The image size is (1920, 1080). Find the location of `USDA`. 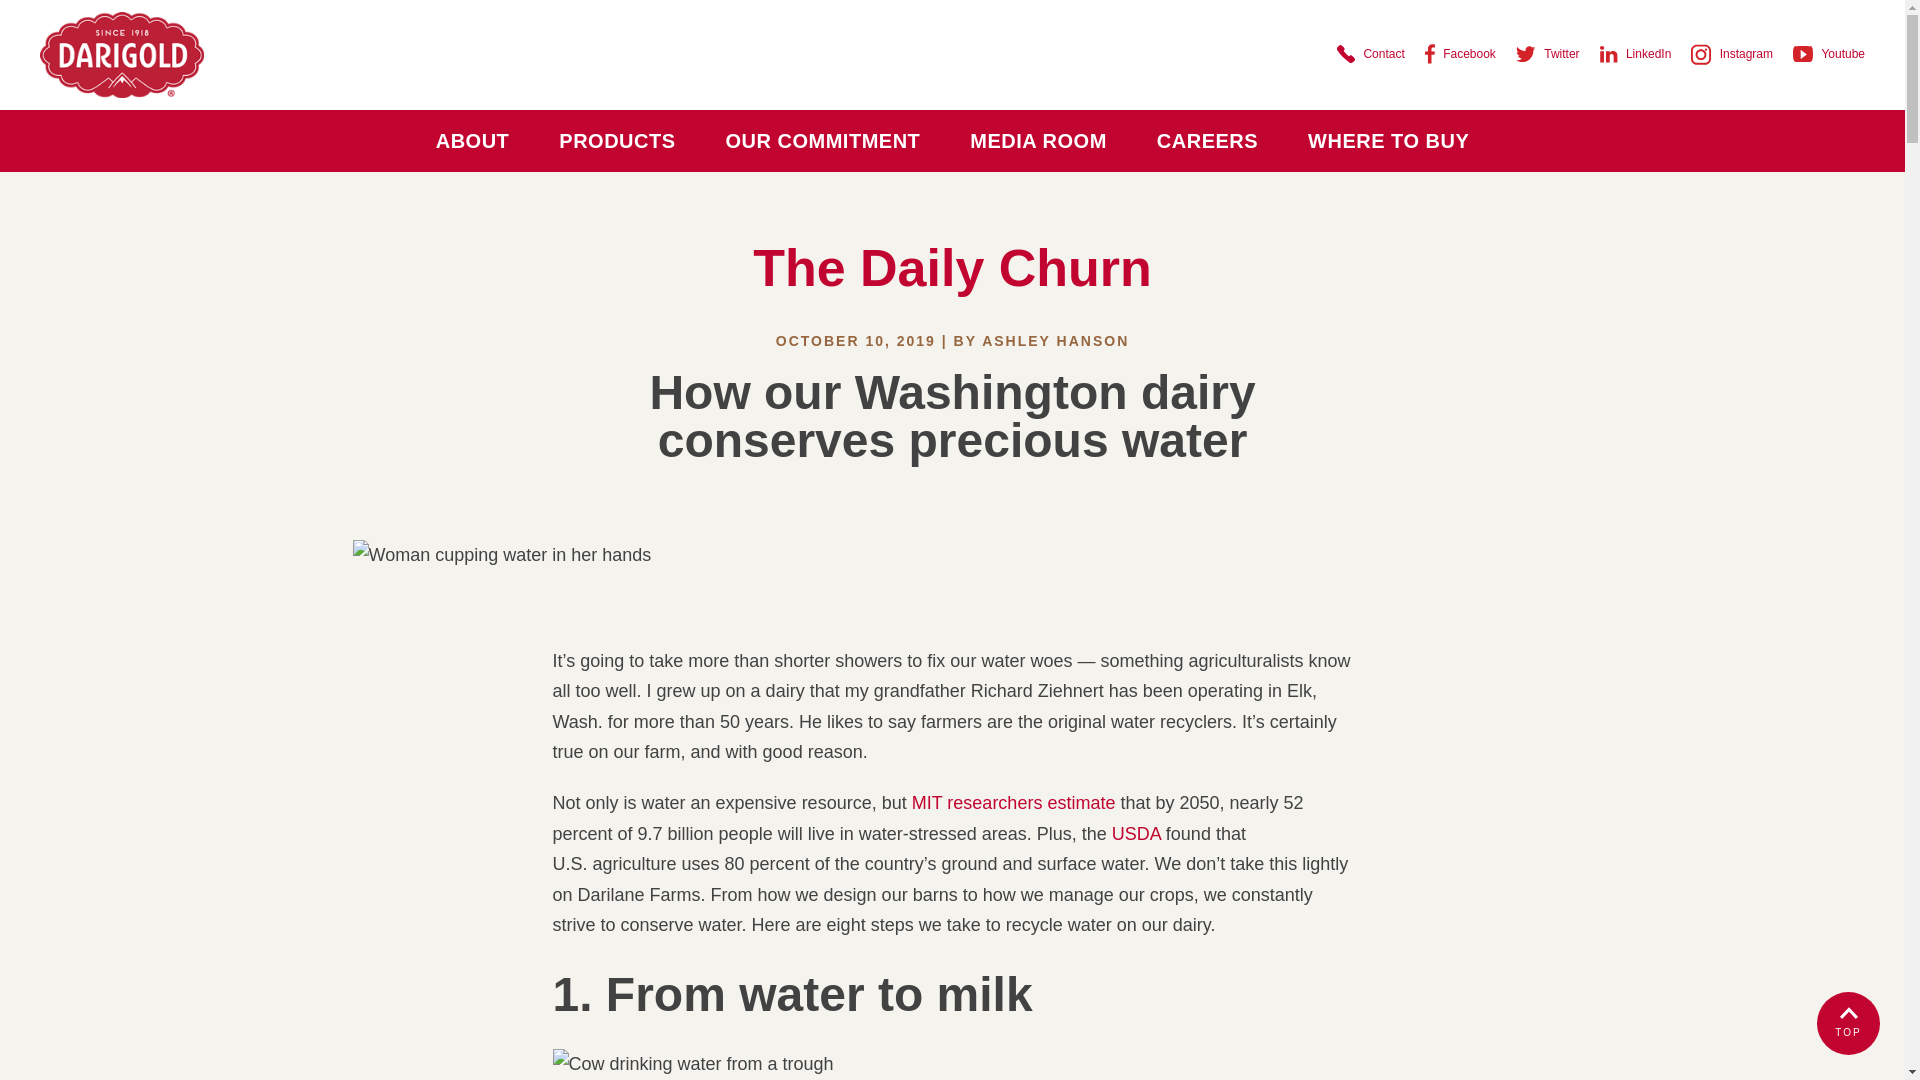

USDA is located at coordinates (1136, 834).